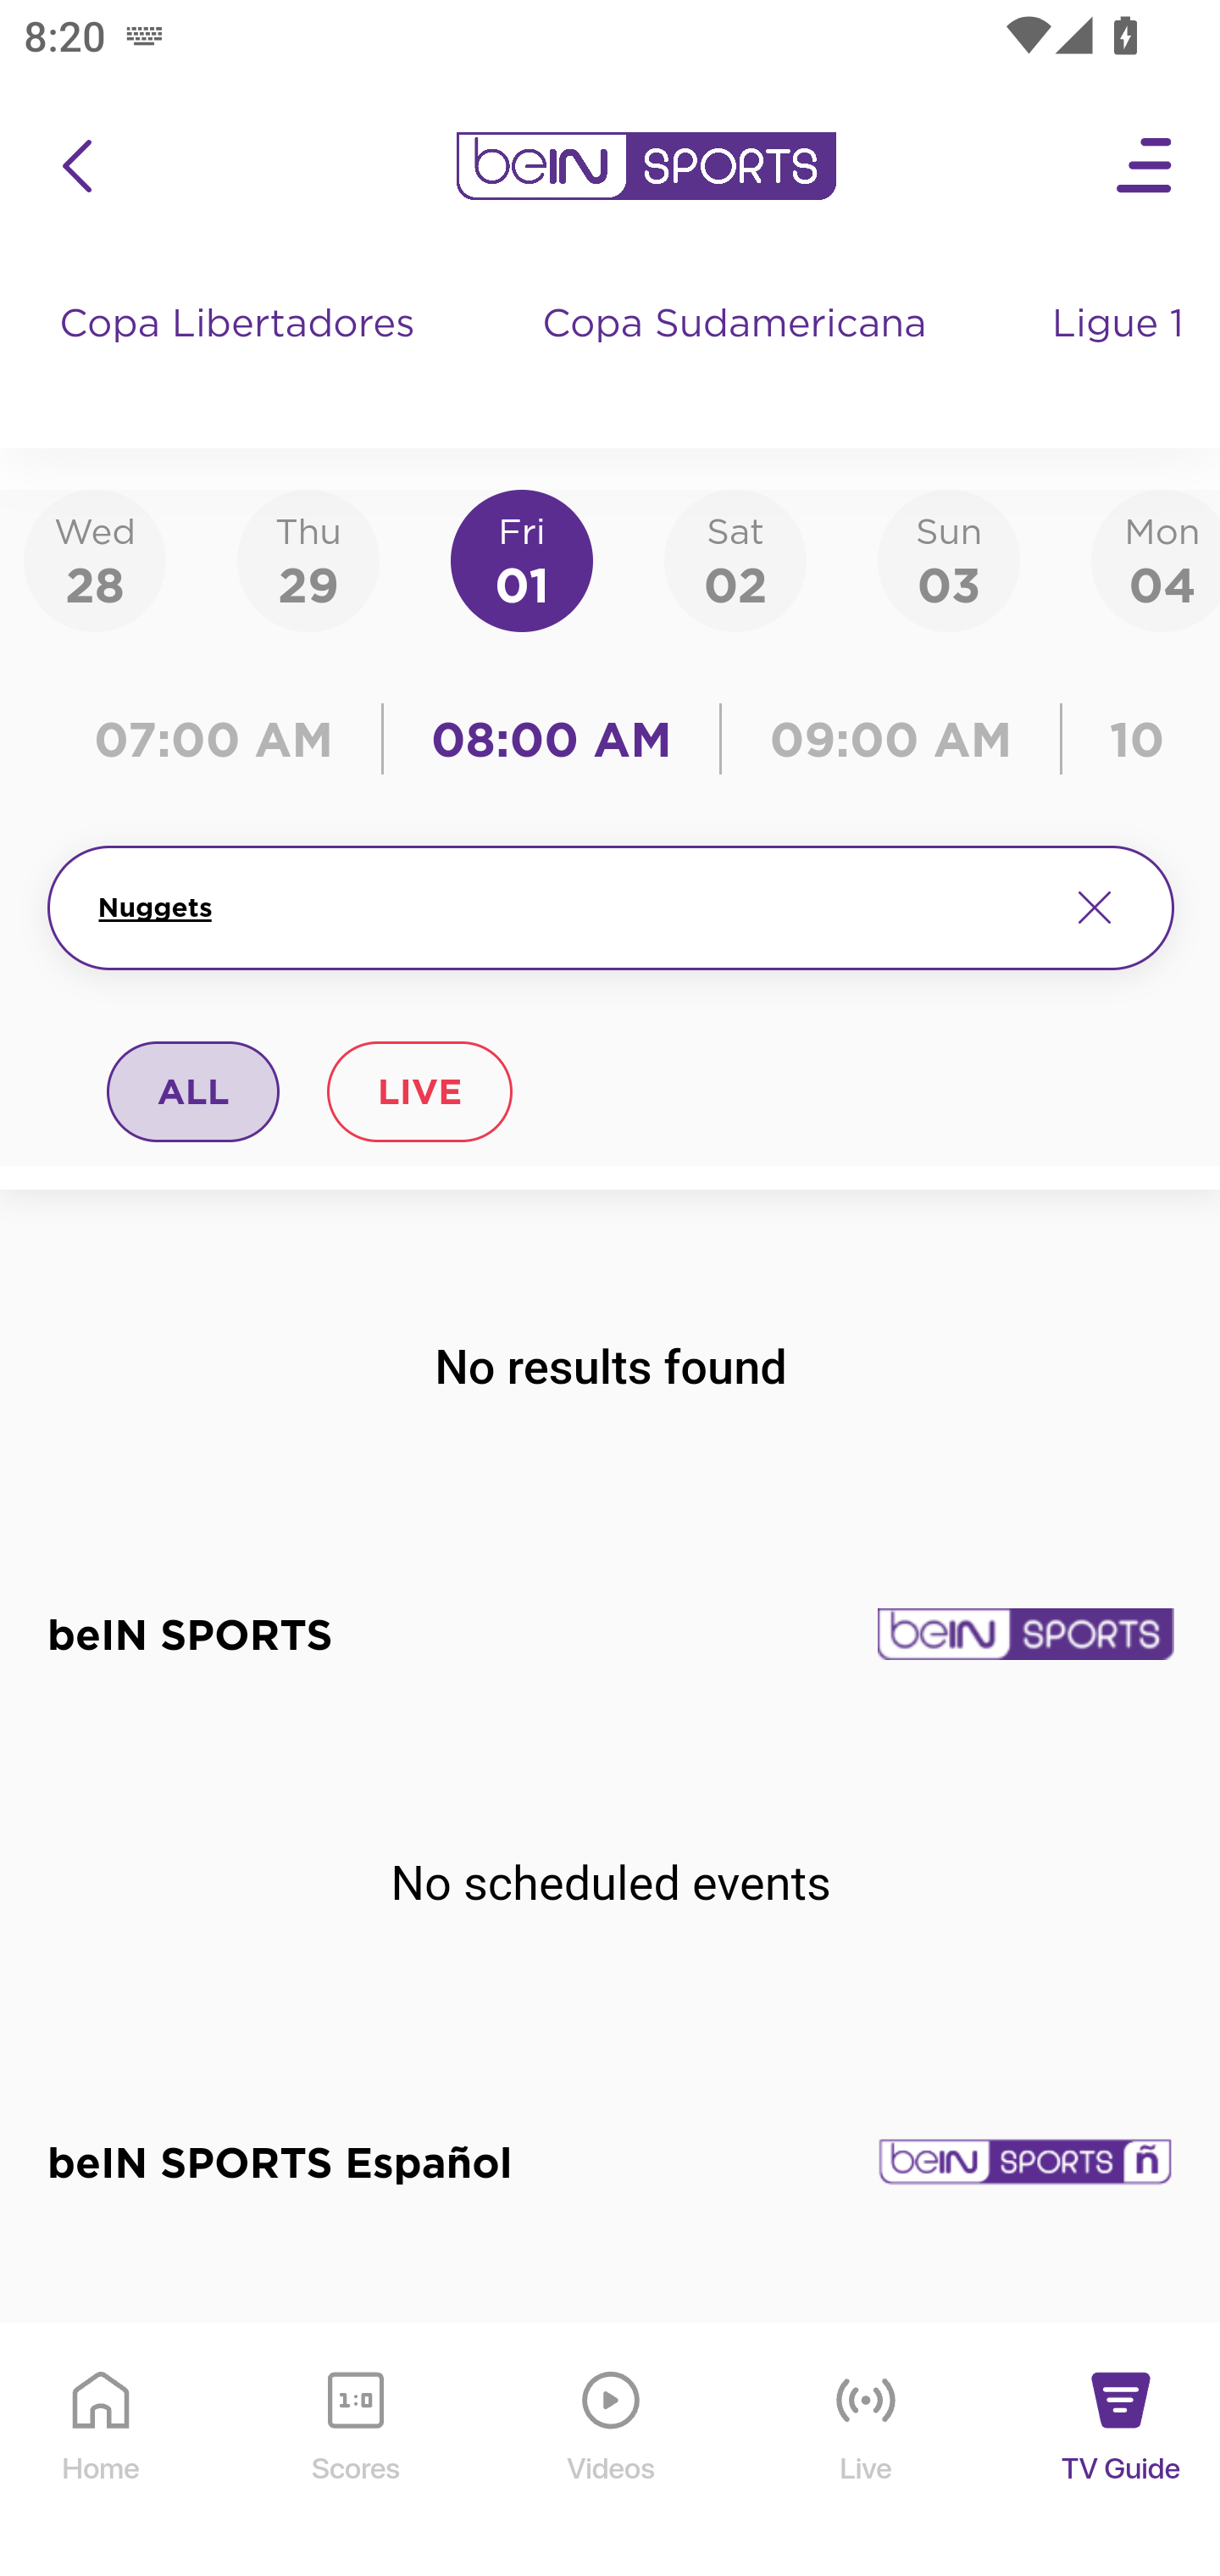 Image resolution: width=1220 pixels, height=2576 pixels. Describe the element at coordinates (569, 908) in the screenshot. I see `Nuggets` at that location.